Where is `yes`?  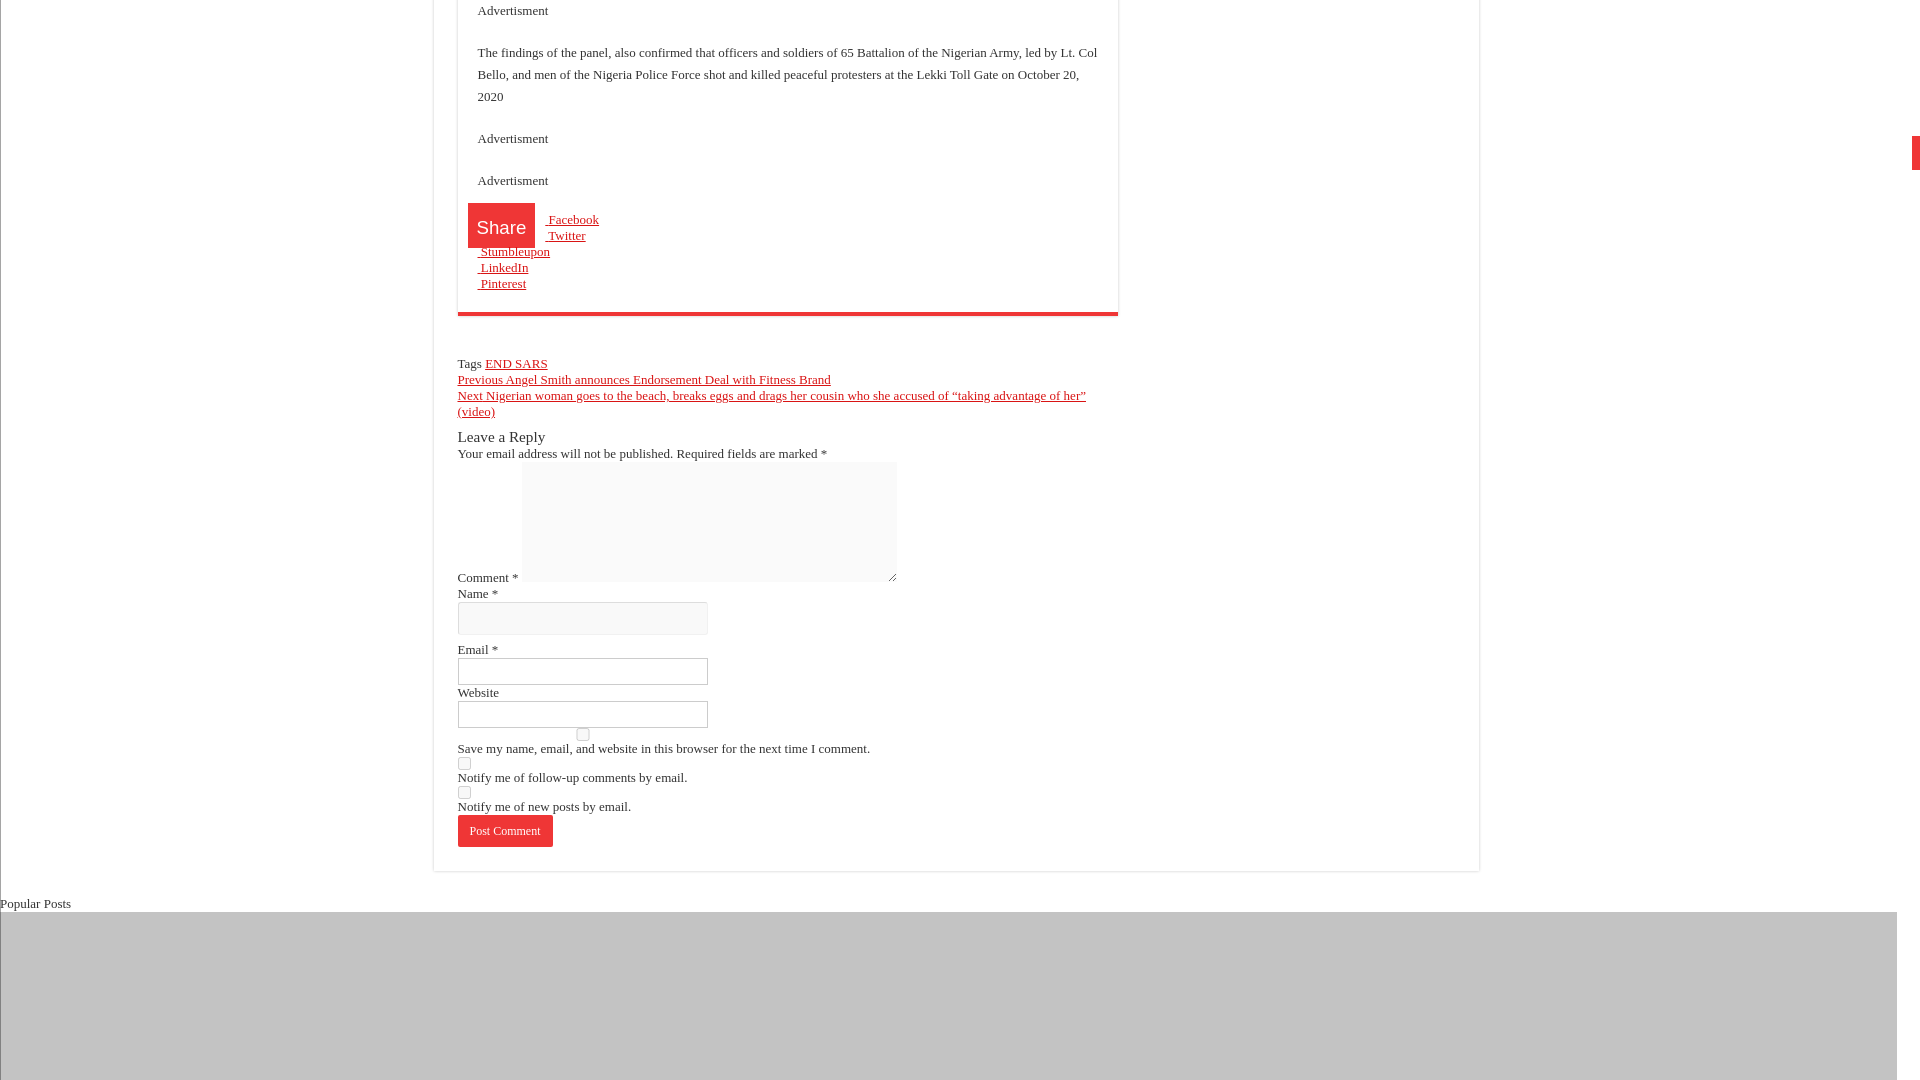
yes is located at coordinates (583, 734).